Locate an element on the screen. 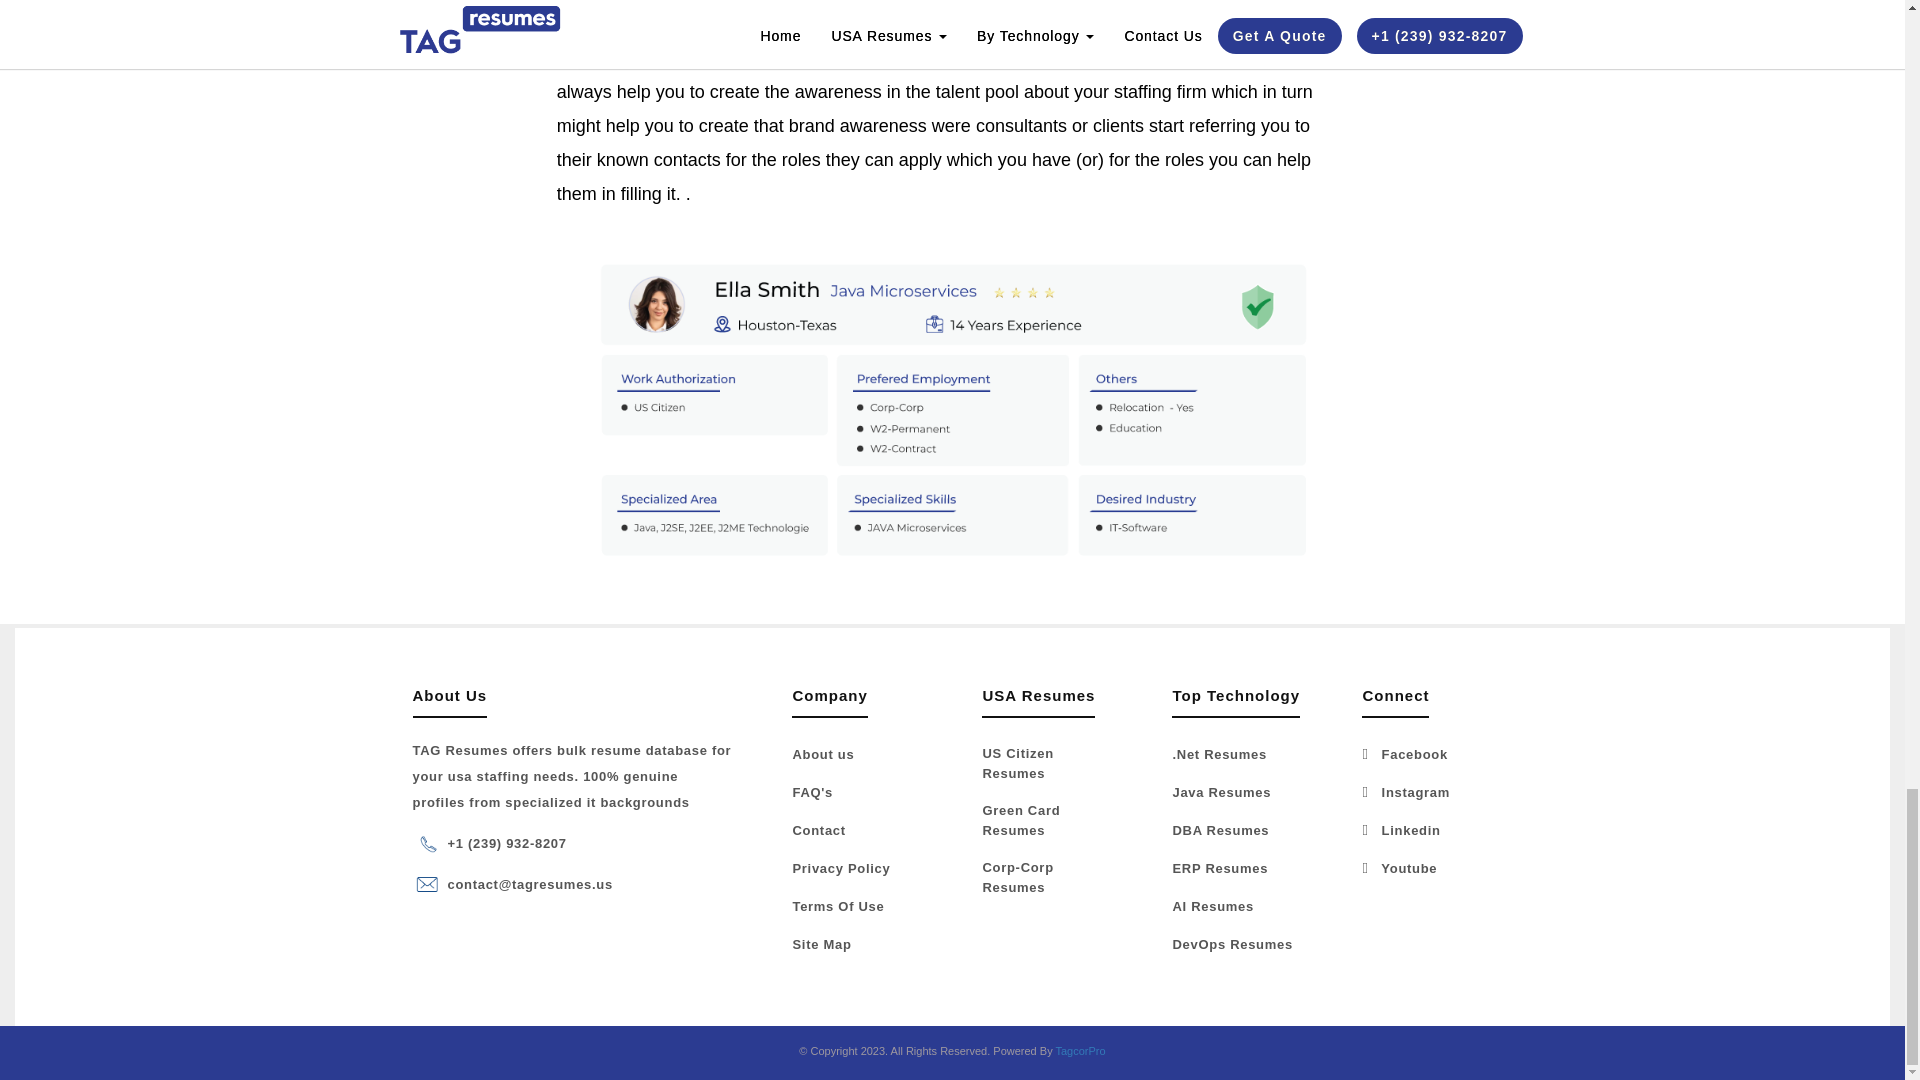 The height and width of the screenshot is (1080, 1920). FAQ's is located at coordinates (812, 795).